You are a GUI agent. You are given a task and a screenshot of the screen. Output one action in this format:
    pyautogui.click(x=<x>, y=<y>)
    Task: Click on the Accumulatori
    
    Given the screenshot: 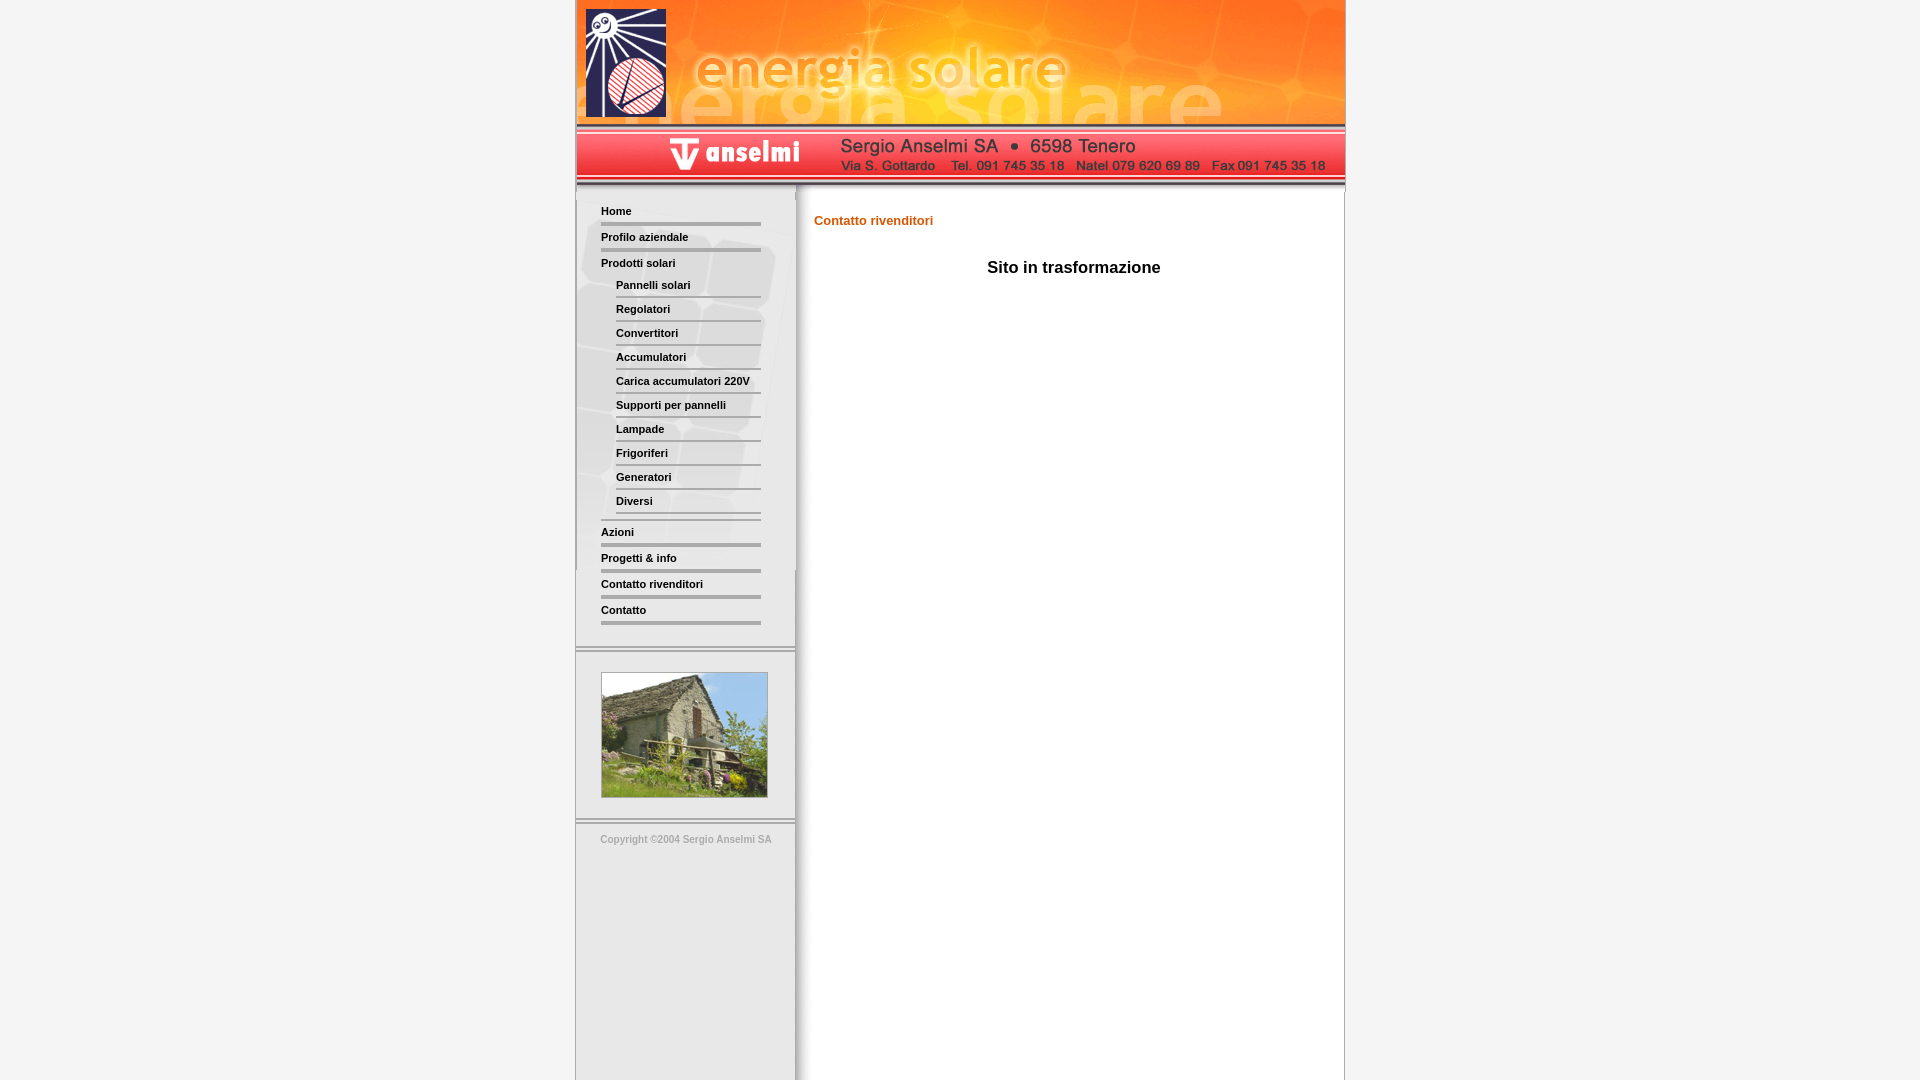 What is the action you would take?
    pyautogui.click(x=688, y=358)
    